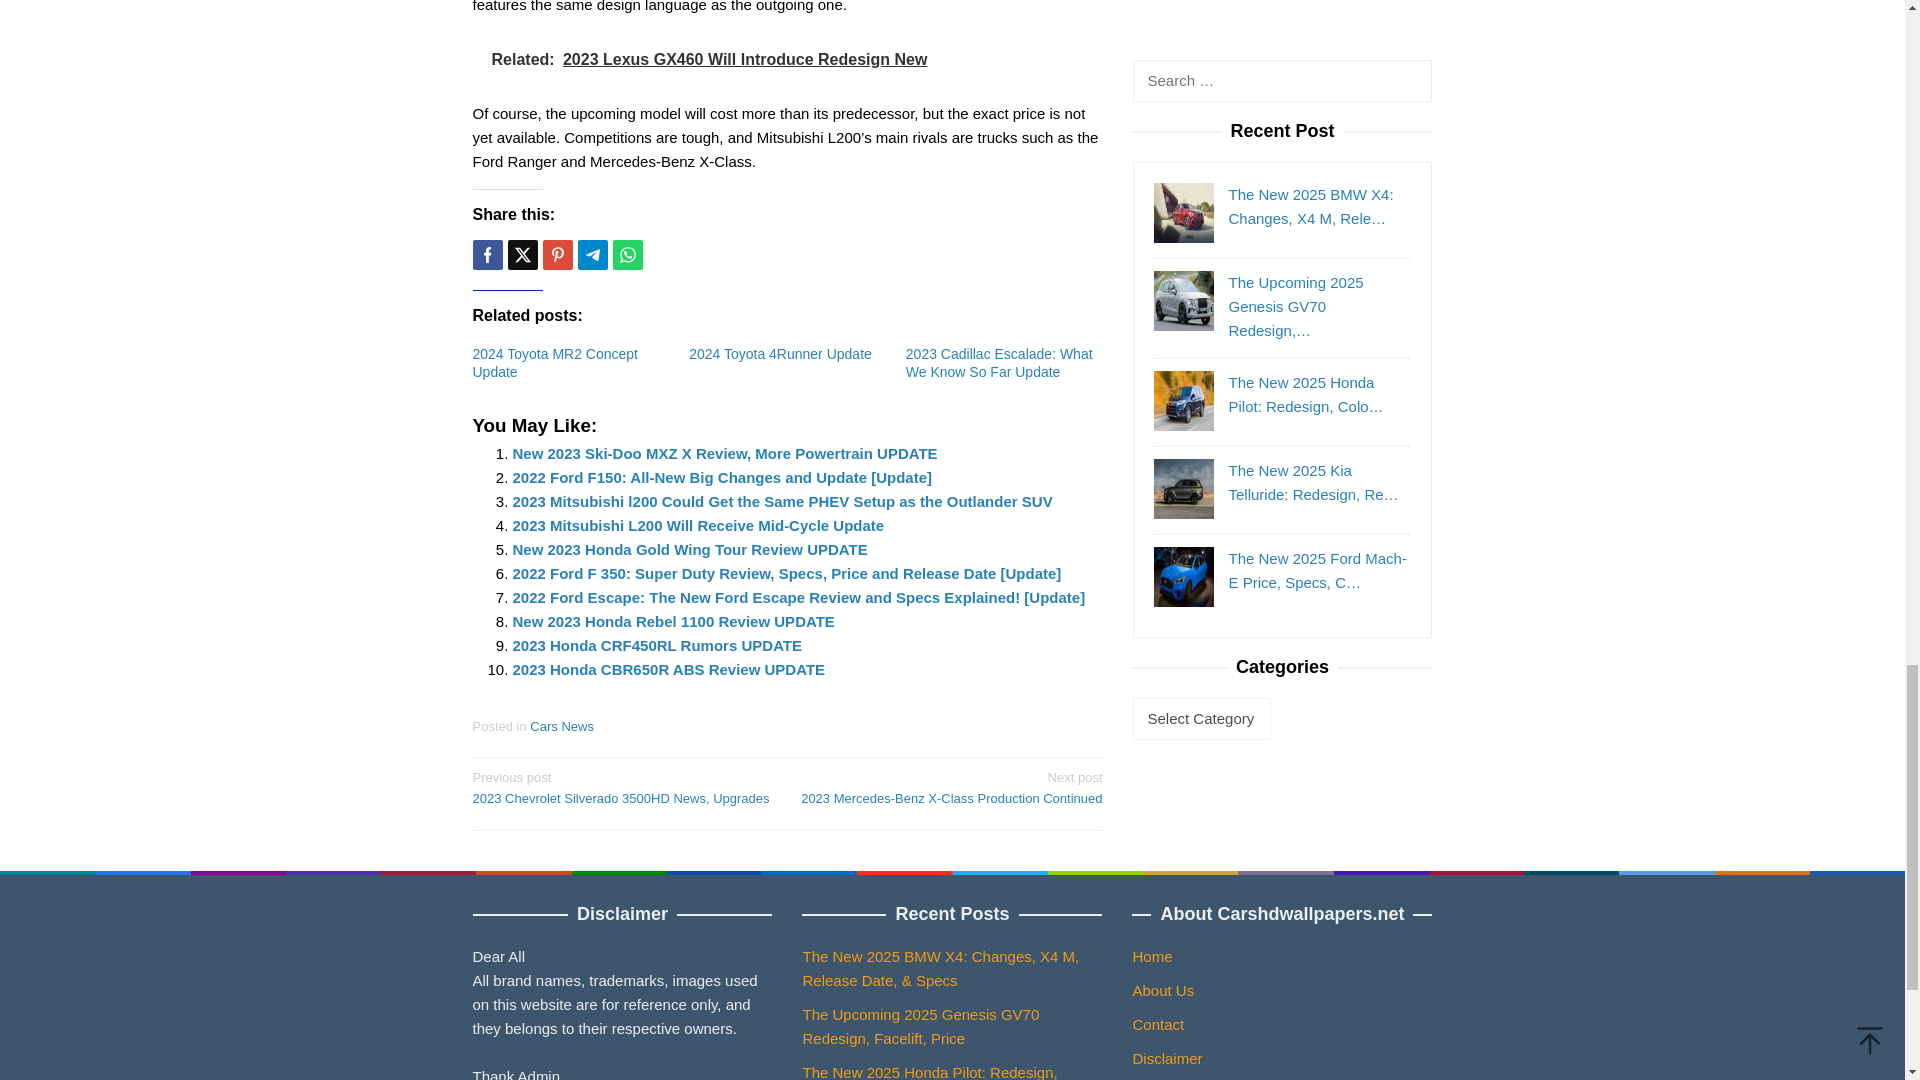 The image size is (1920, 1080). I want to click on Tweet this, so click(522, 254).